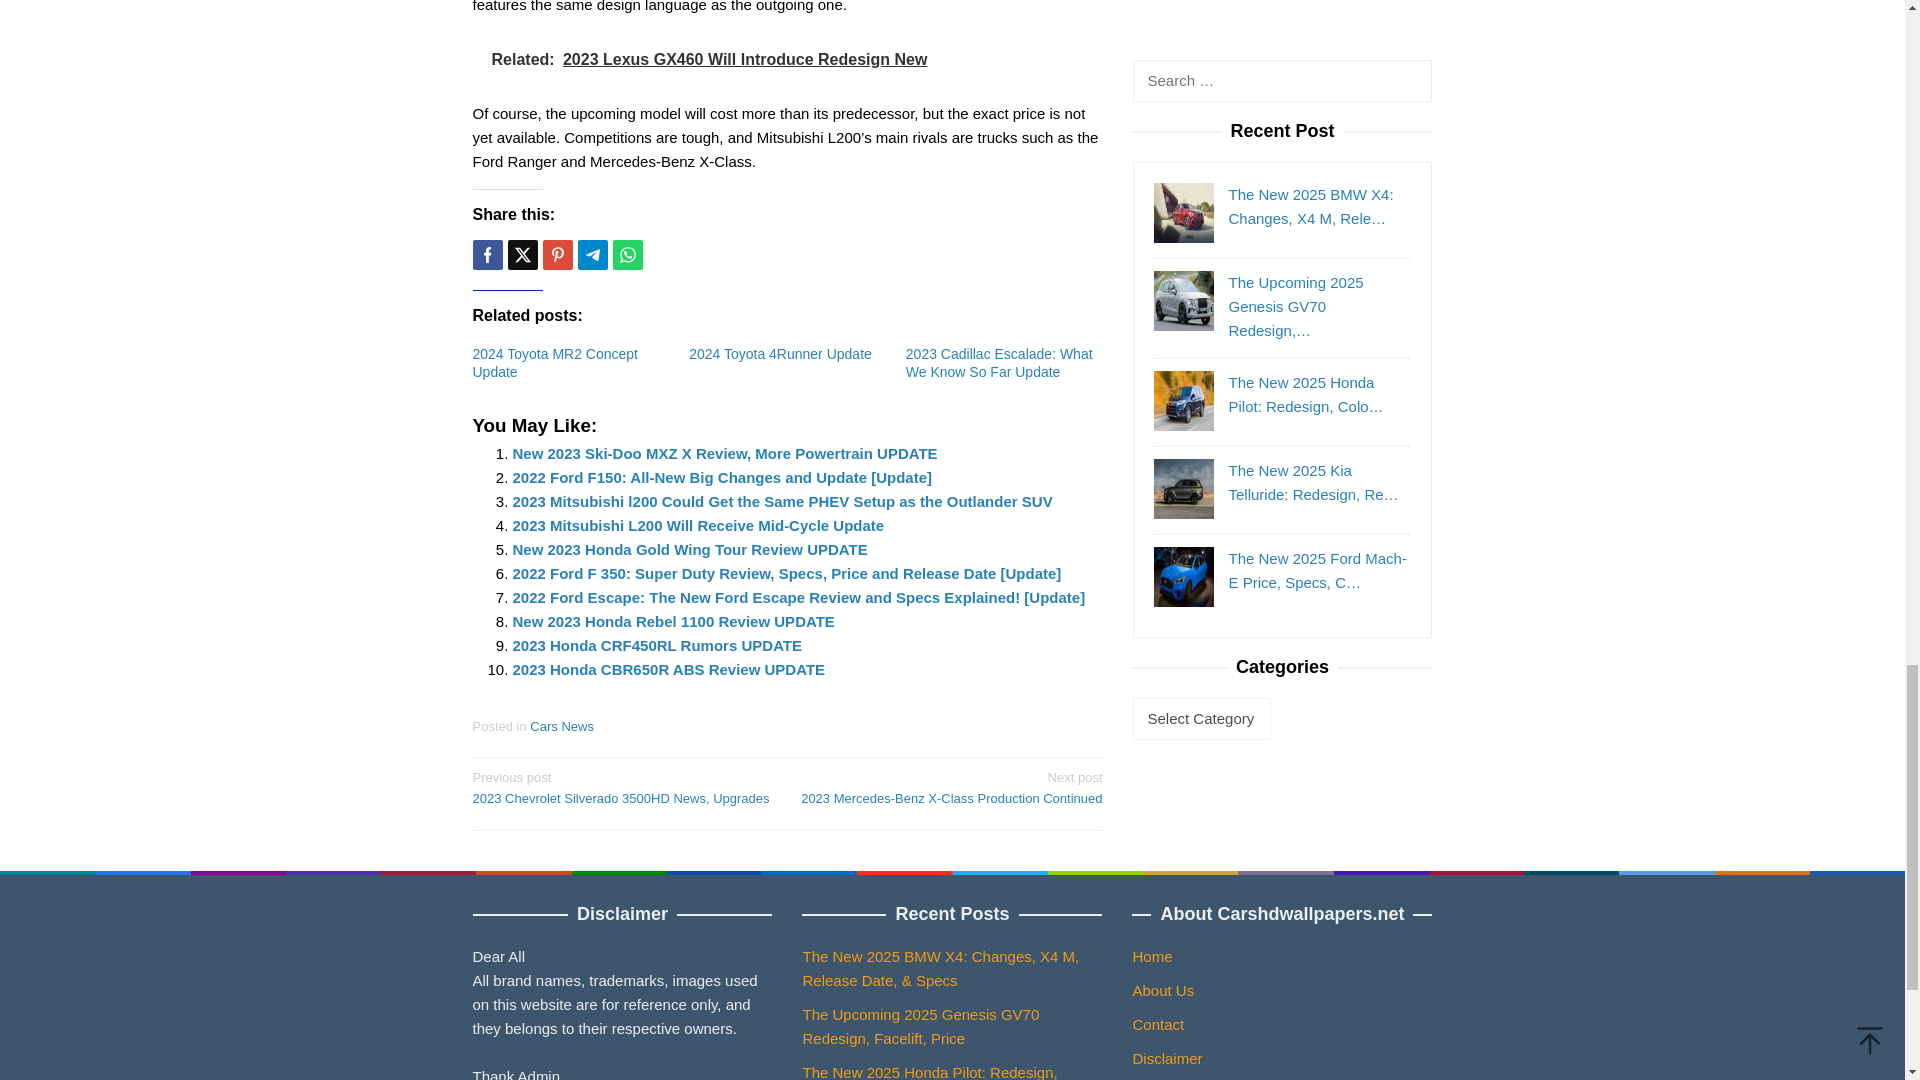 The image size is (1920, 1080). I want to click on Tweet this, so click(522, 254).